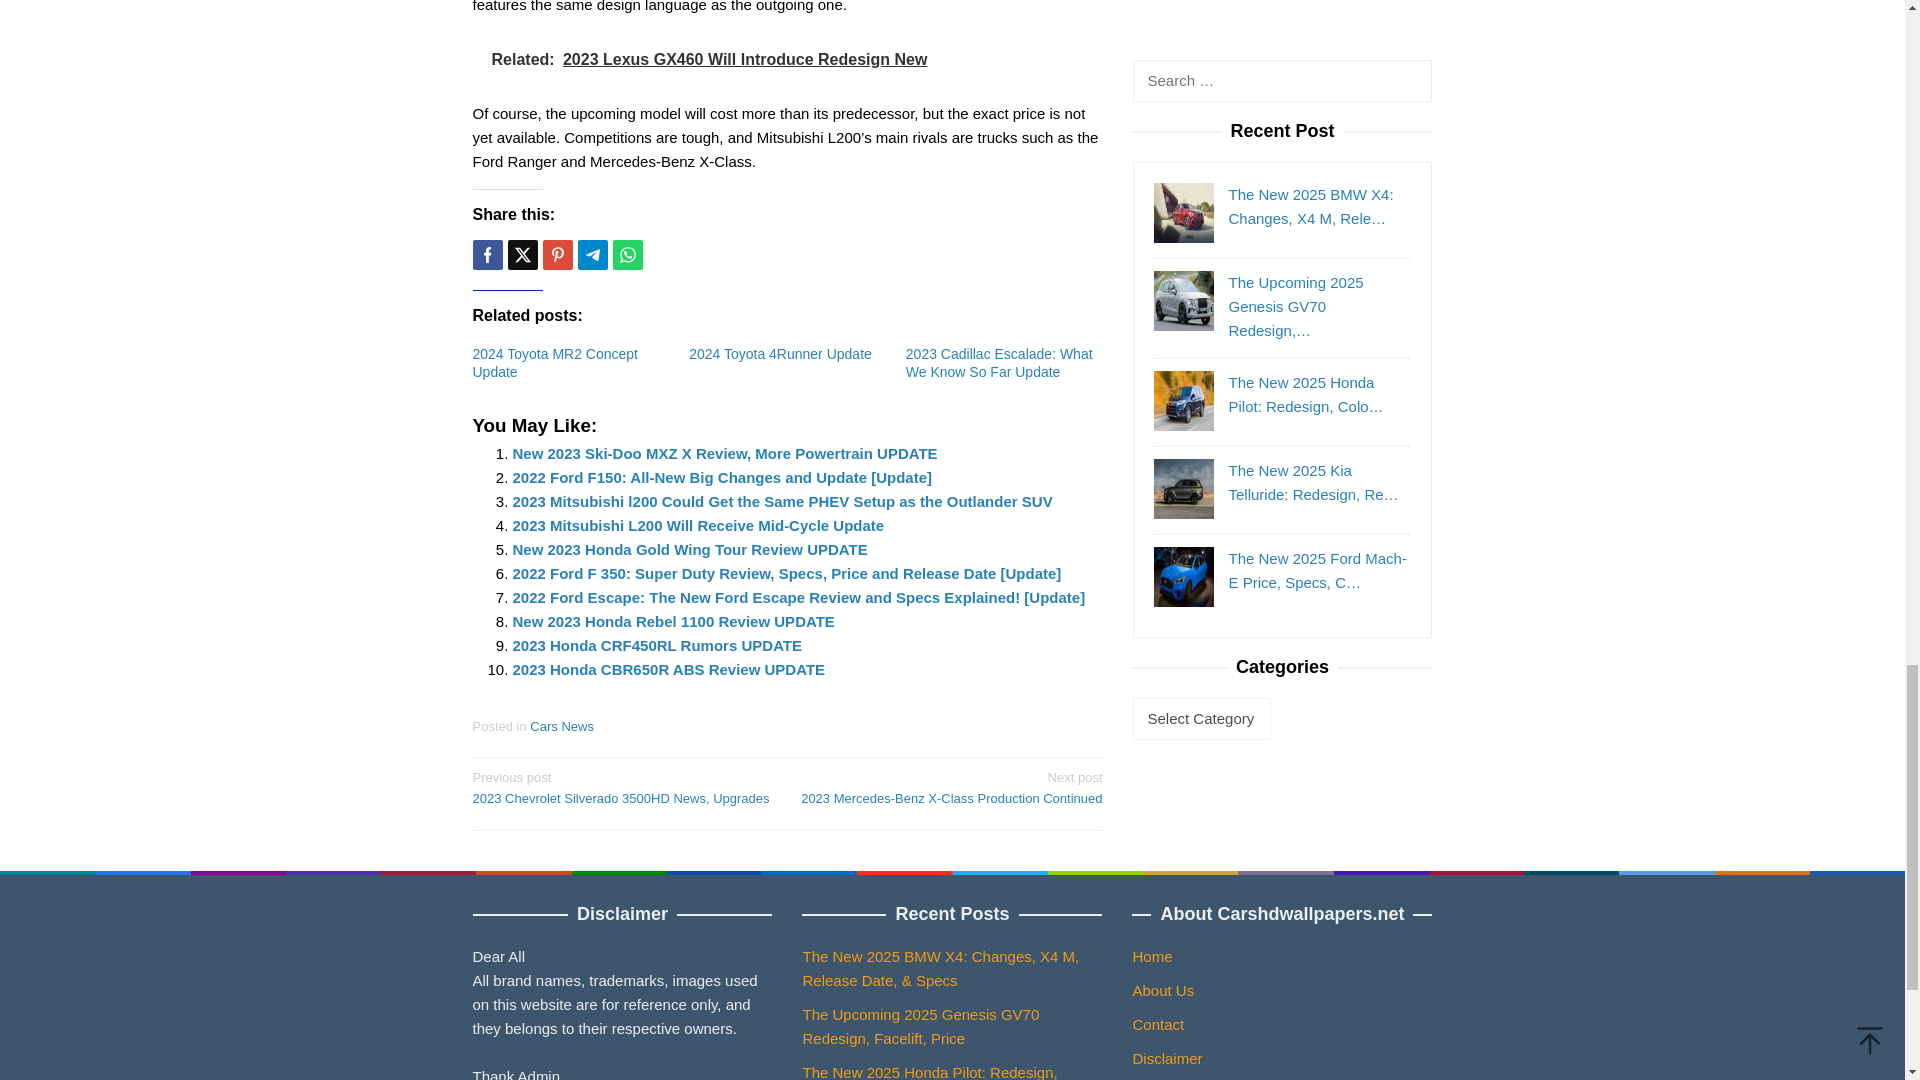 The image size is (1920, 1080). I want to click on Tweet this, so click(522, 254).